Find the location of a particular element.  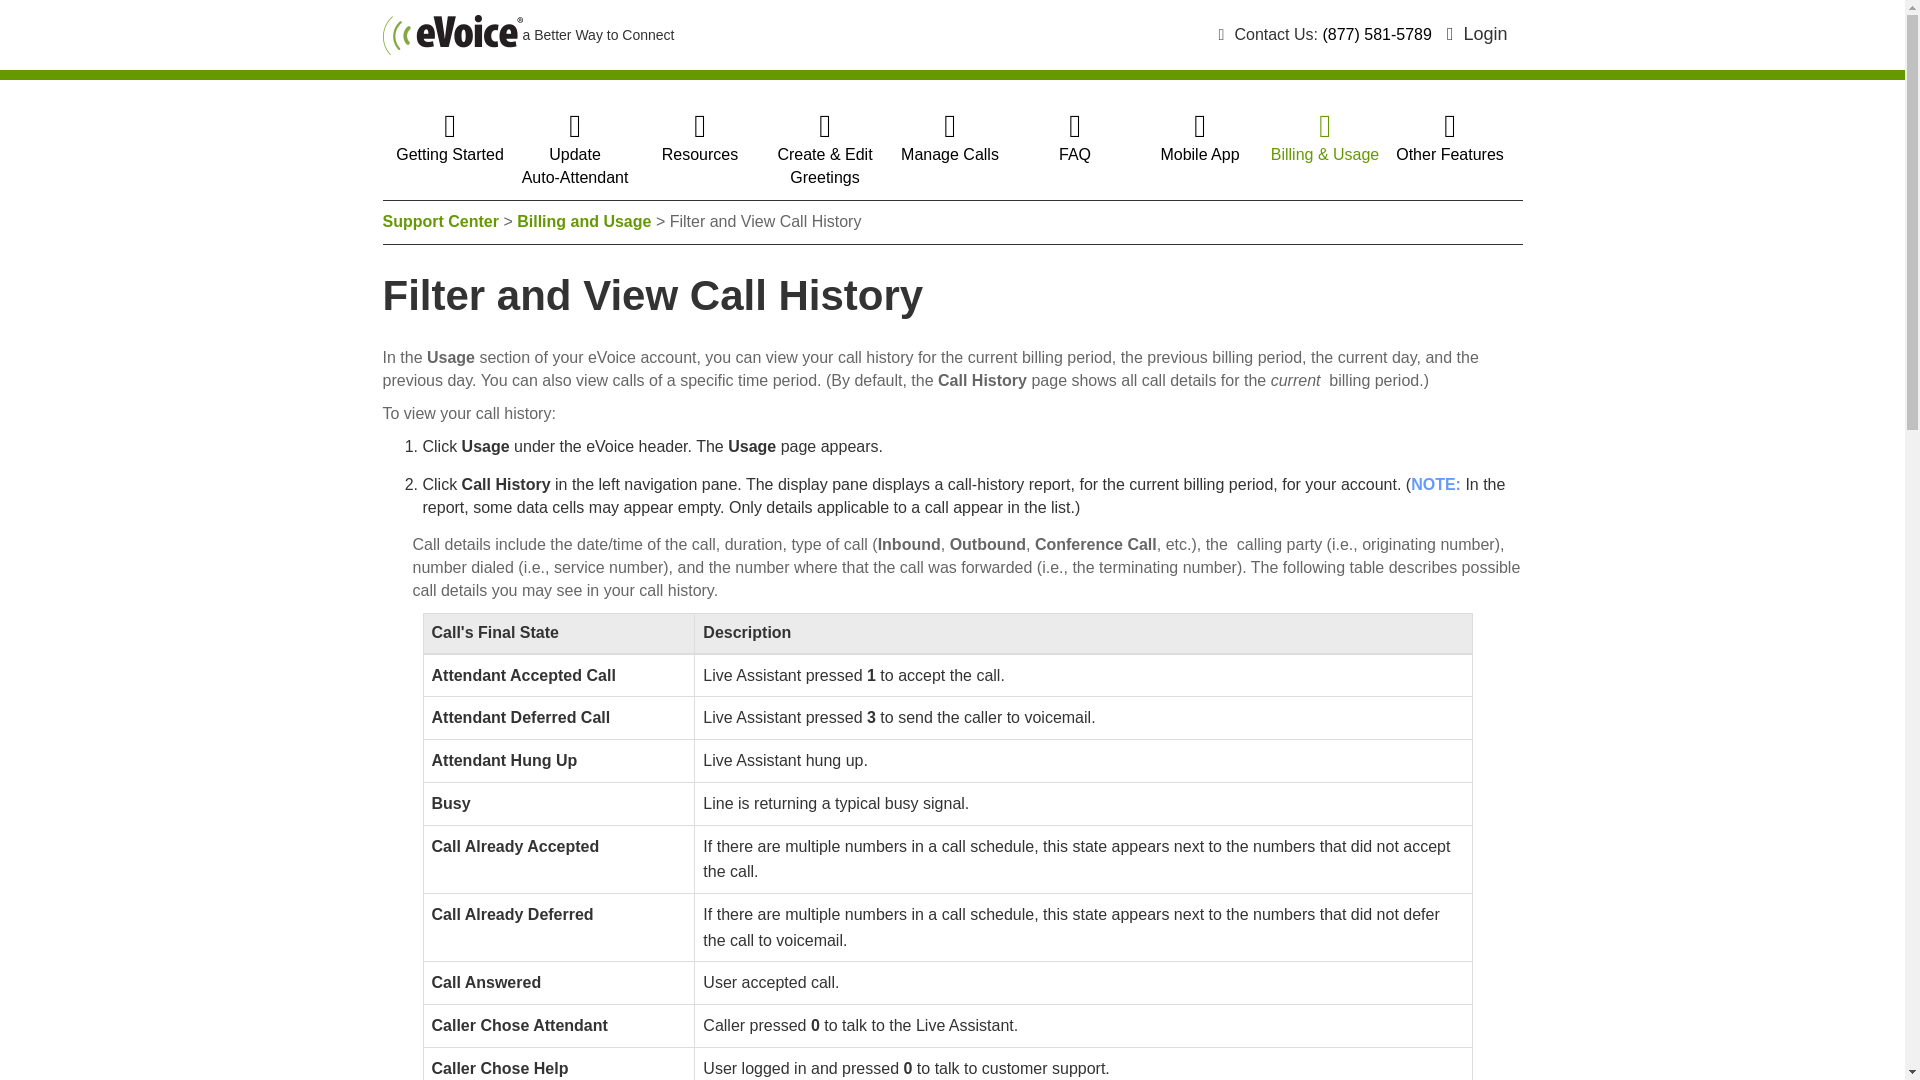

eVoice is located at coordinates (452, 35).